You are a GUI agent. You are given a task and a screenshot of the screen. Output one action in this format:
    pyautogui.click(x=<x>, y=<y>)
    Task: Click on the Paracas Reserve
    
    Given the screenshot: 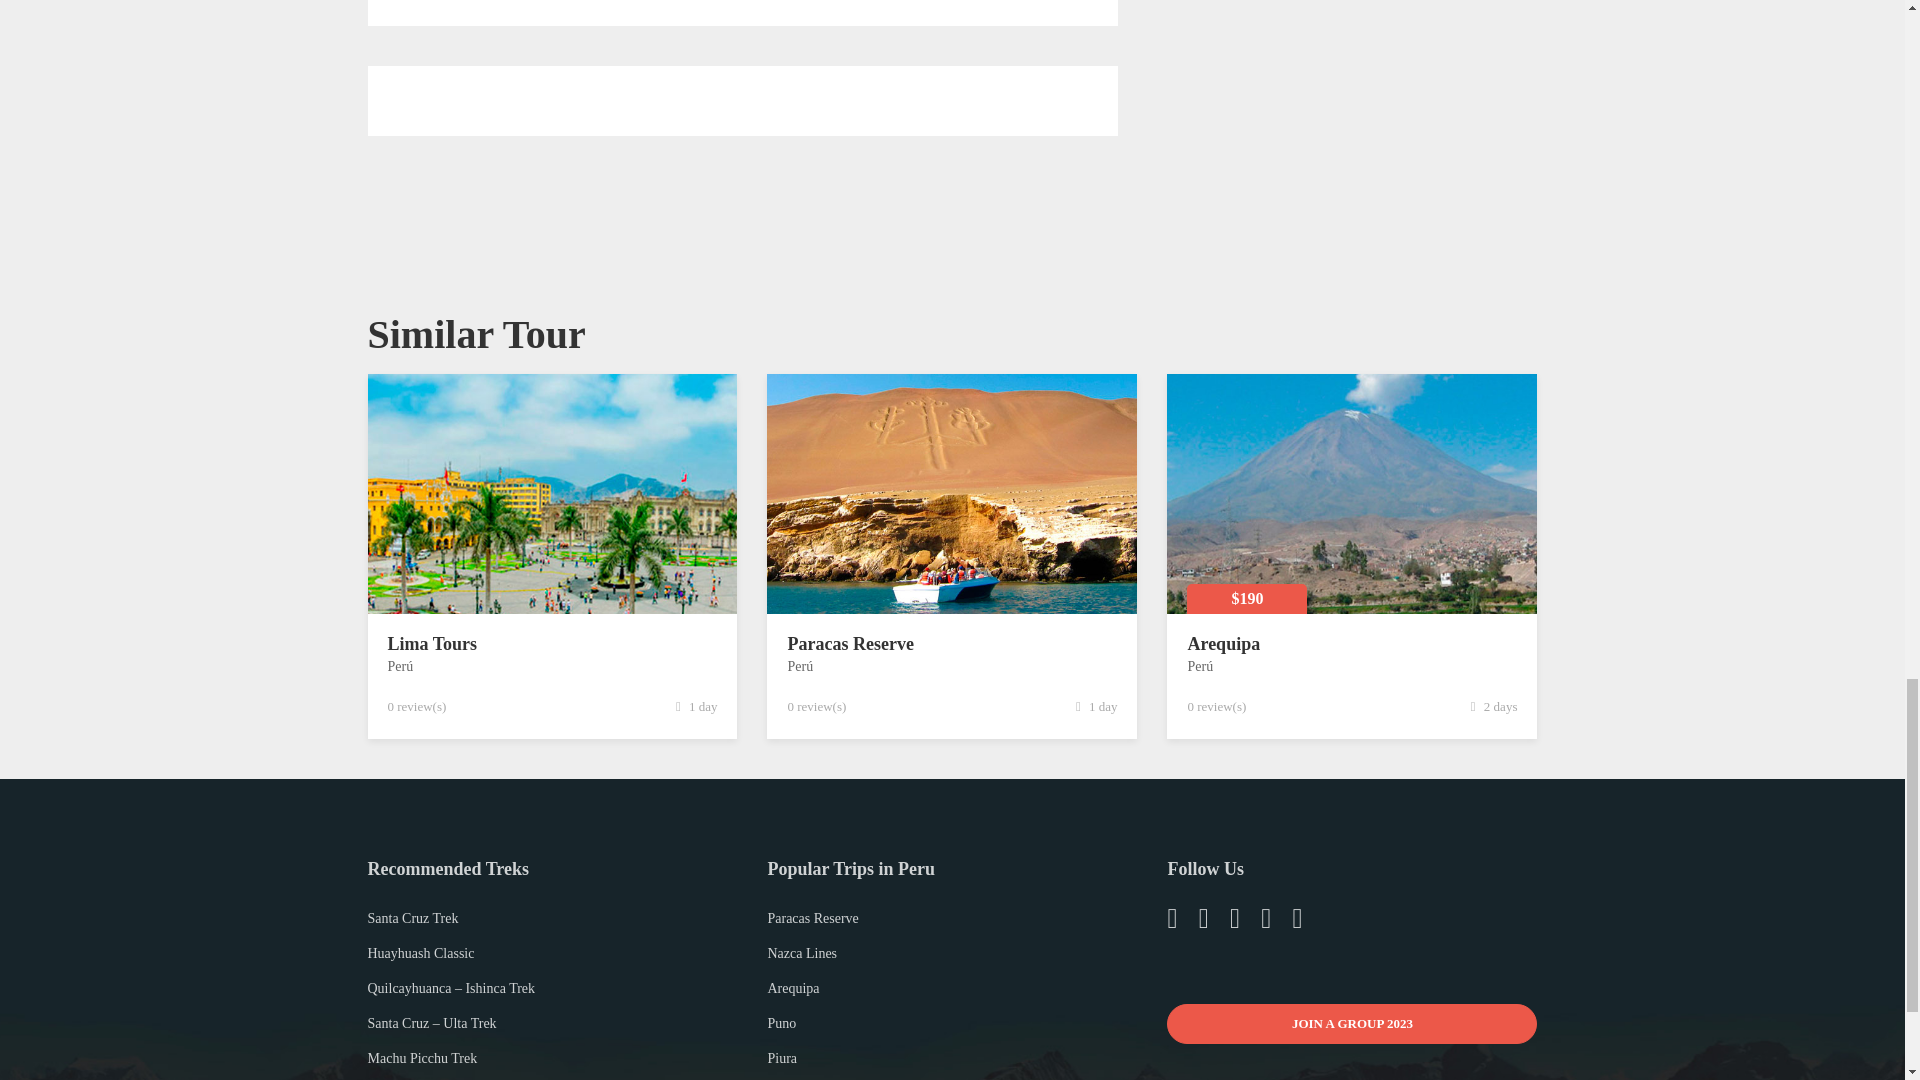 What is the action you would take?
    pyautogui.click(x=850, y=644)
    